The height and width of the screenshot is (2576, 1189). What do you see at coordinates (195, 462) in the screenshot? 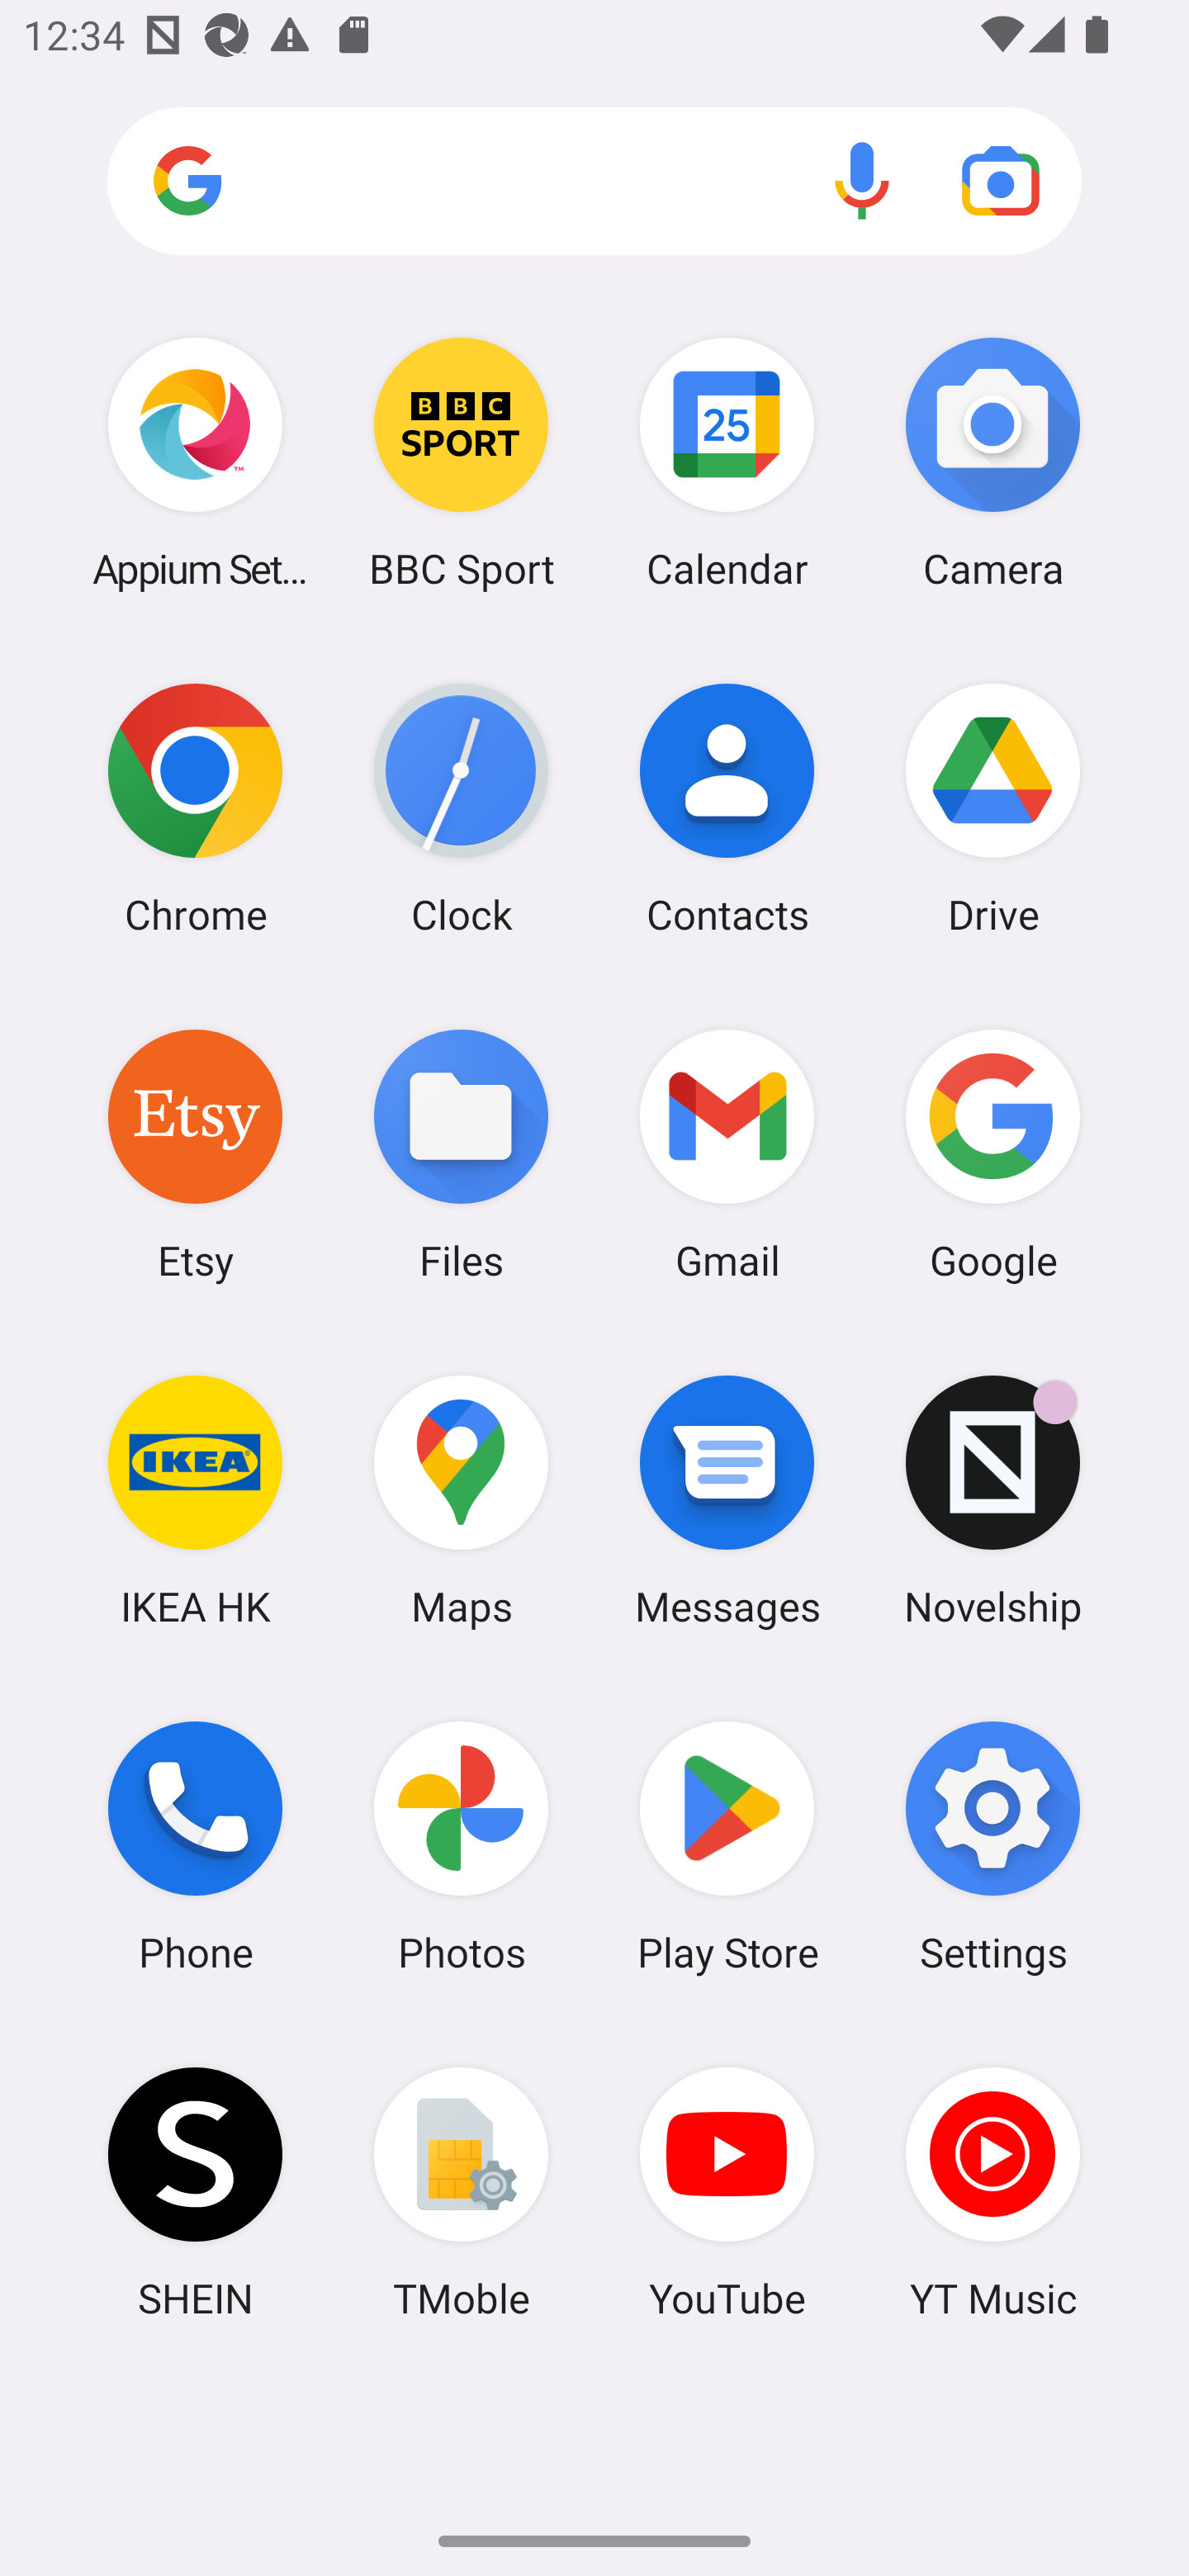
I see `Appium Settings` at bounding box center [195, 462].